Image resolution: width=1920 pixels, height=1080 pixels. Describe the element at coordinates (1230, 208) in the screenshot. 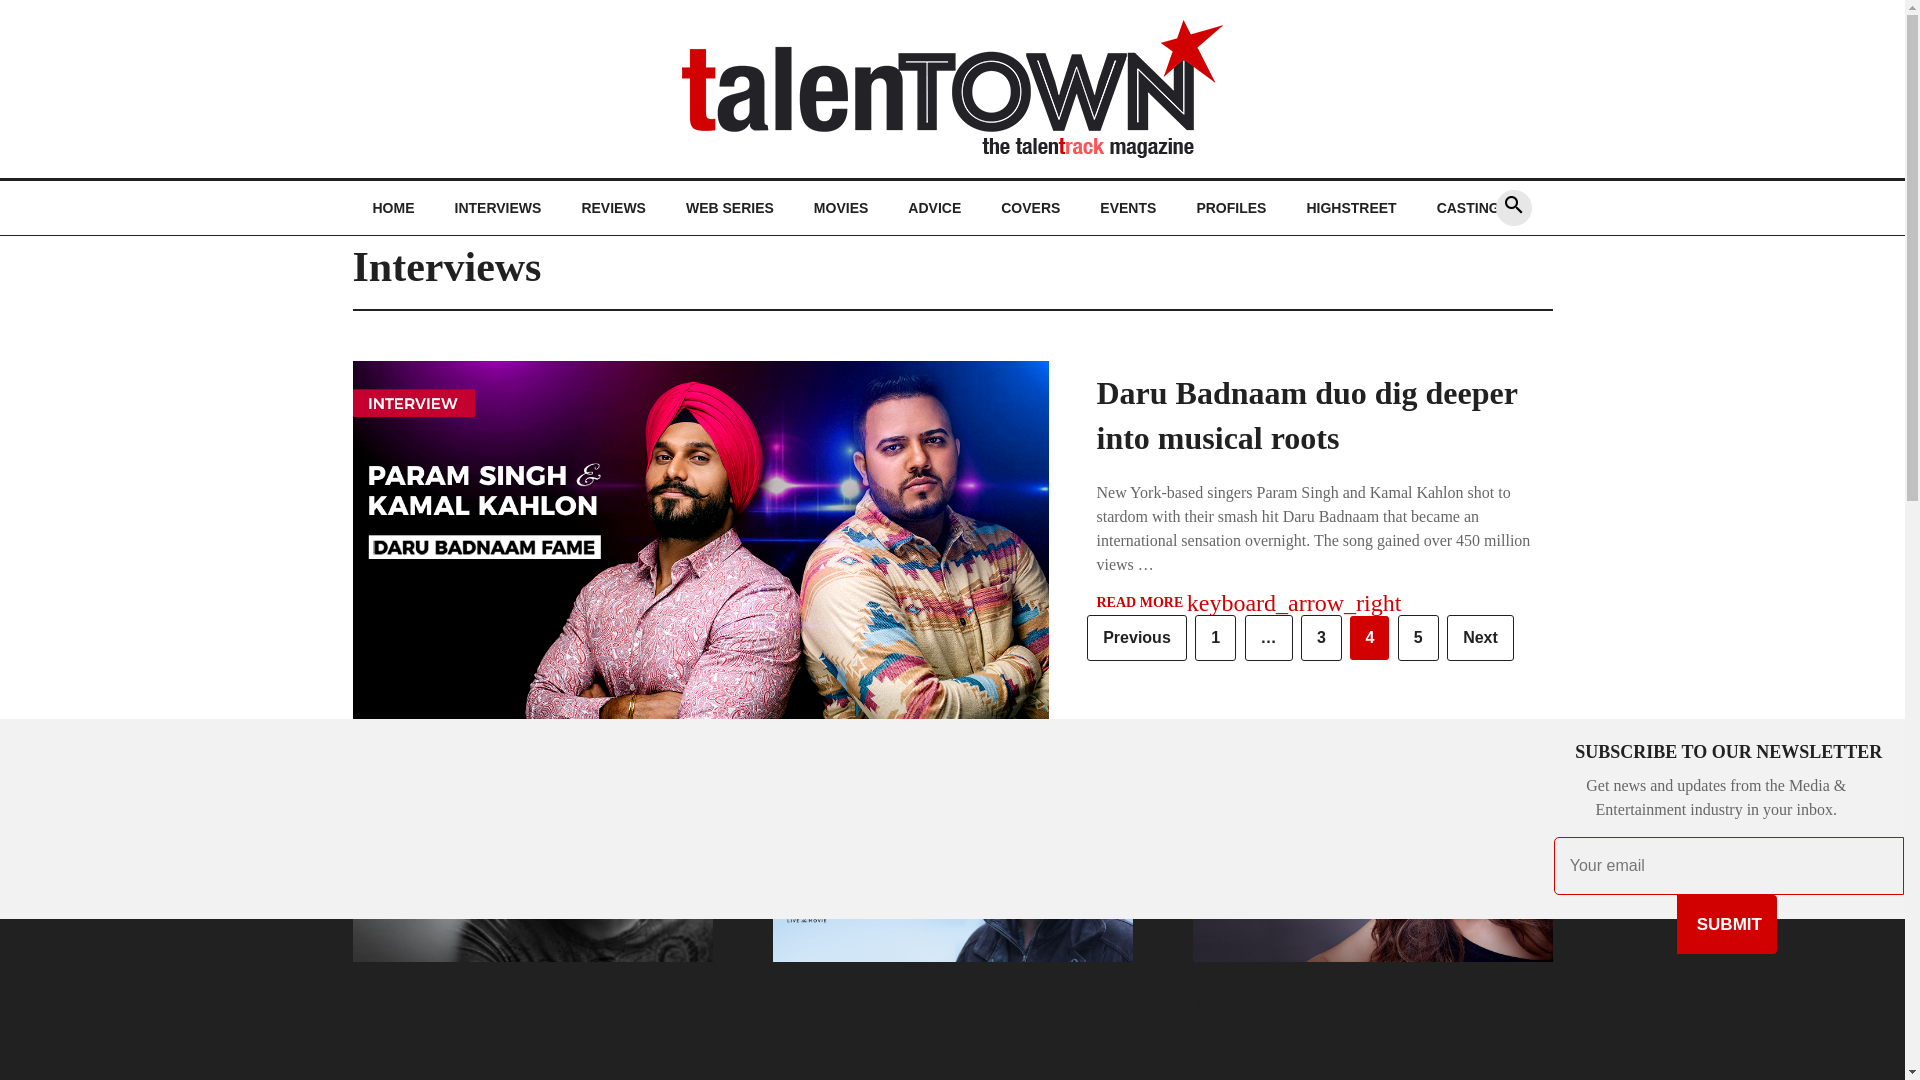

I see `PROFILES` at that location.